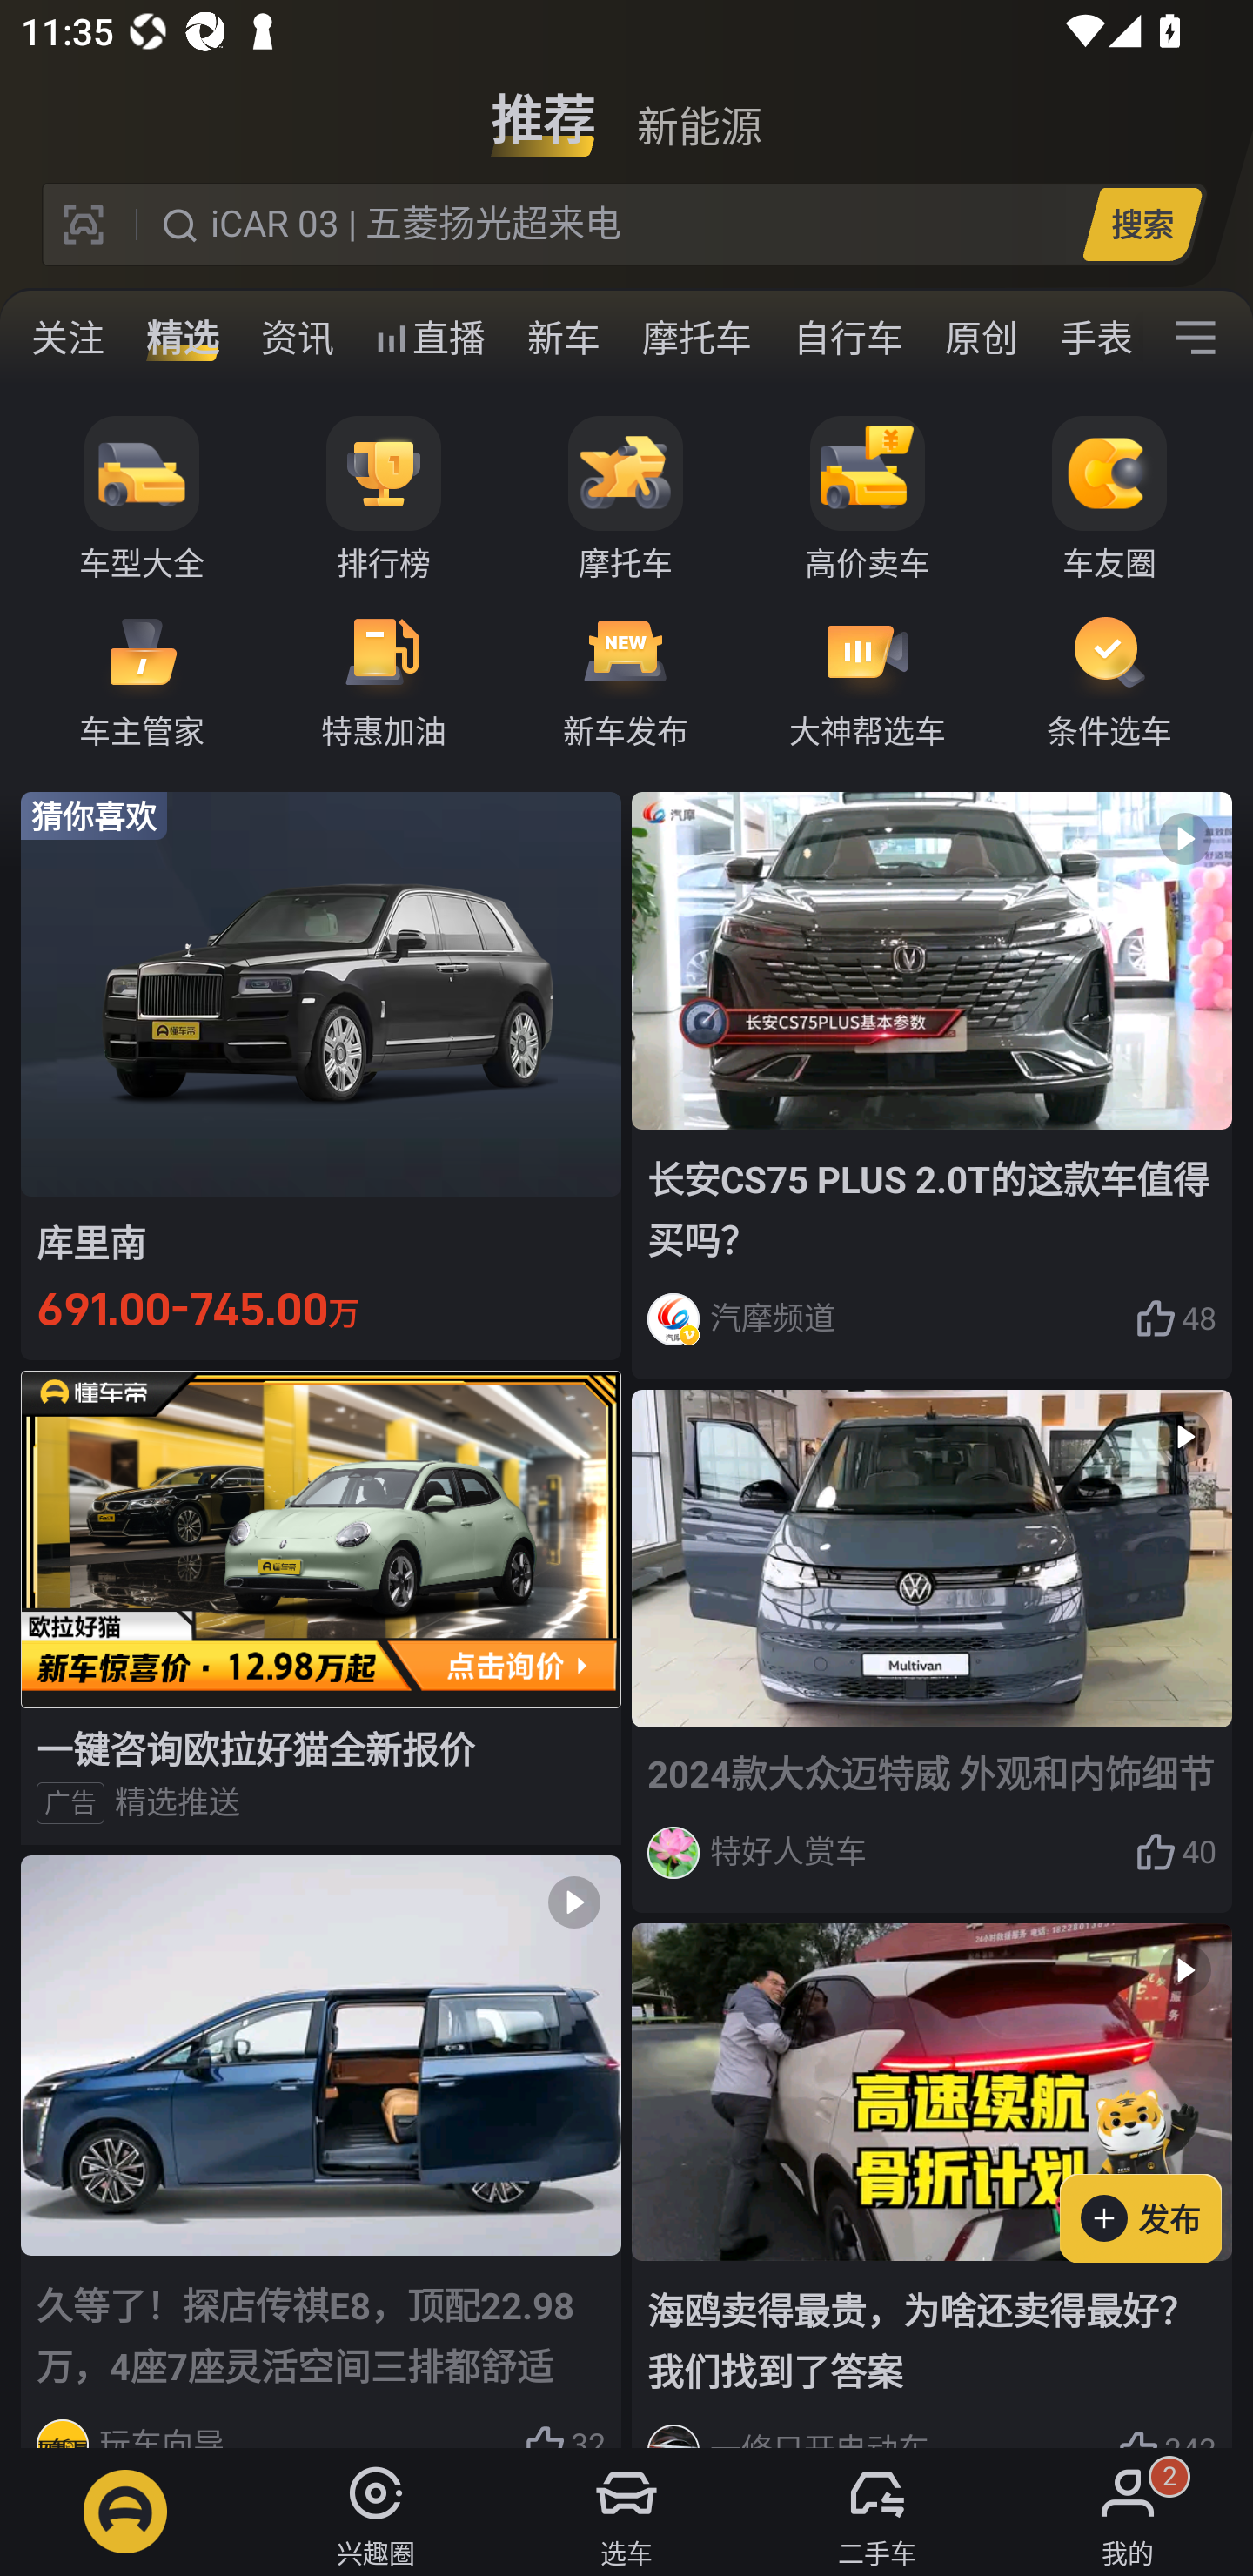  What do you see at coordinates (321, 1075) in the screenshot?
I see `猜你喜欢 库里南 691.00-745.00万` at bounding box center [321, 1075].